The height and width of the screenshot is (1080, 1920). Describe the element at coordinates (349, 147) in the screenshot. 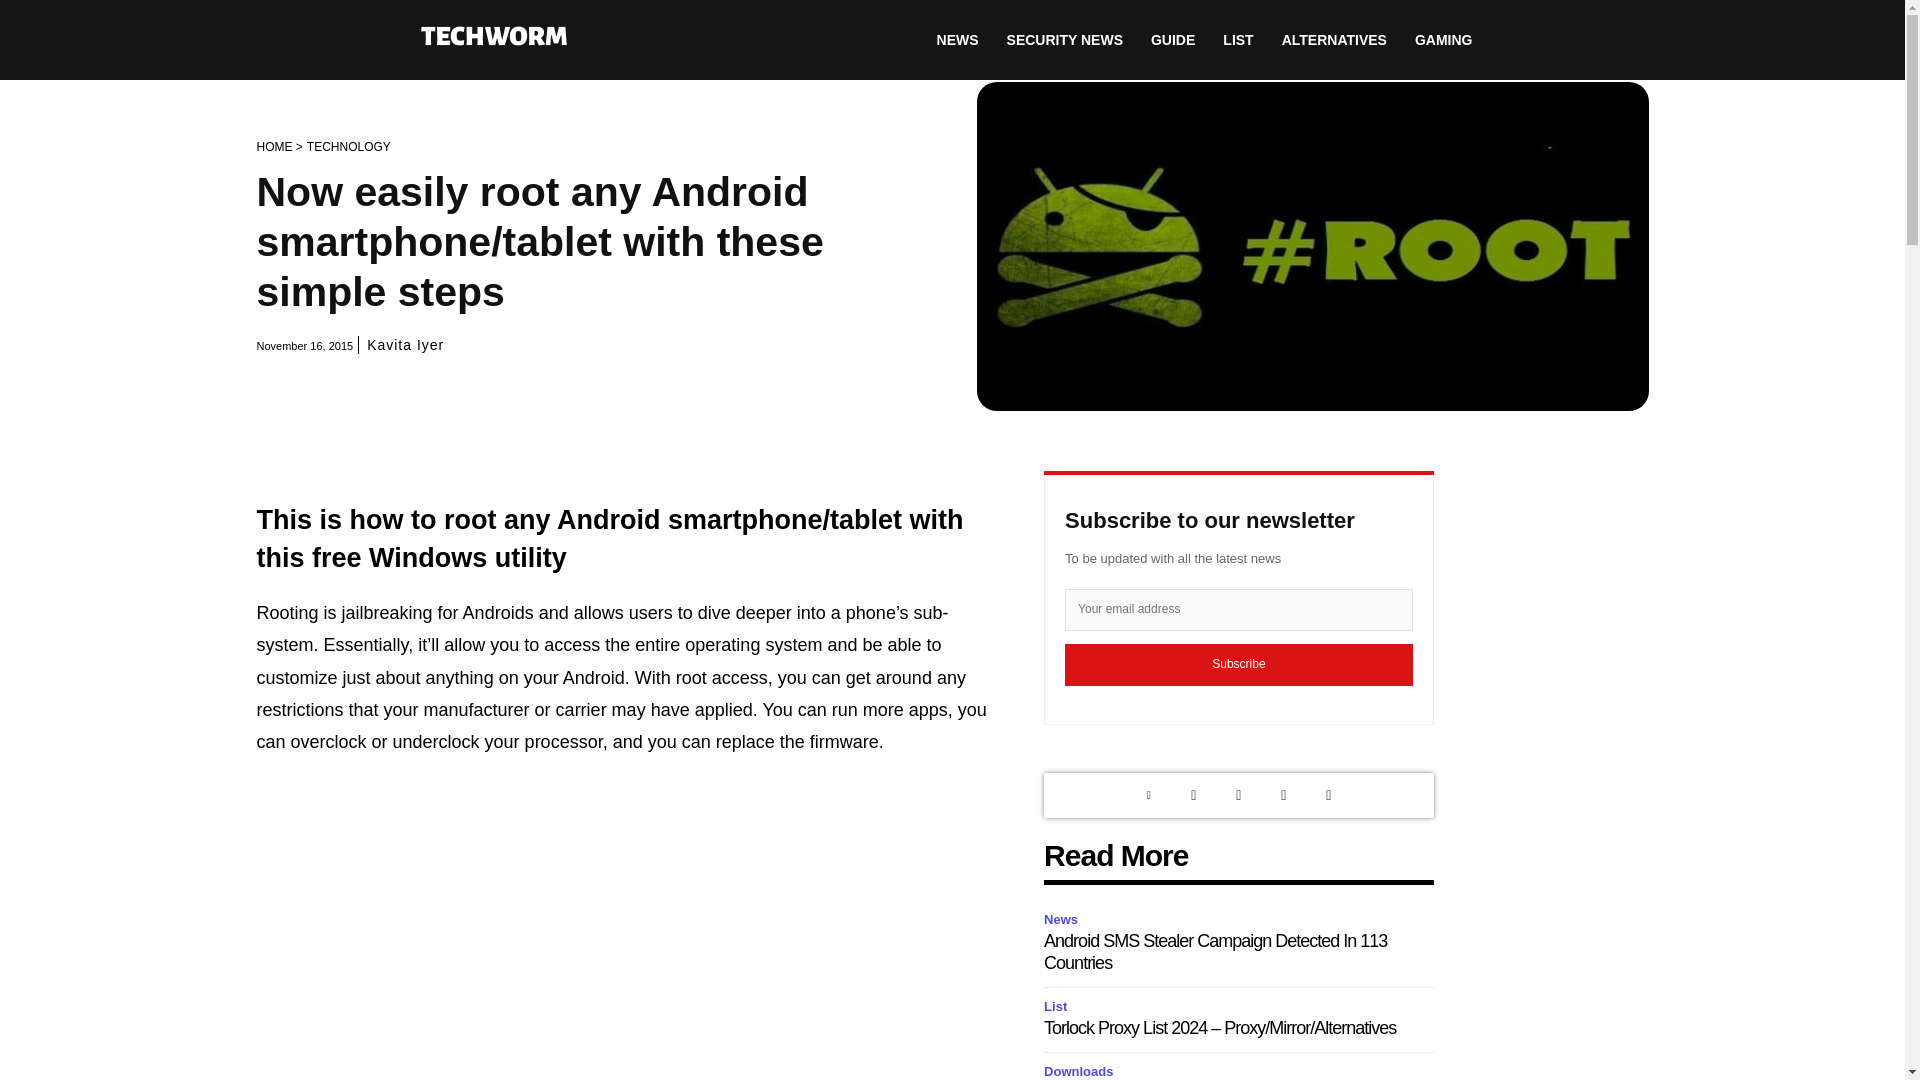

I see `TECHNOLOGY` at that location.